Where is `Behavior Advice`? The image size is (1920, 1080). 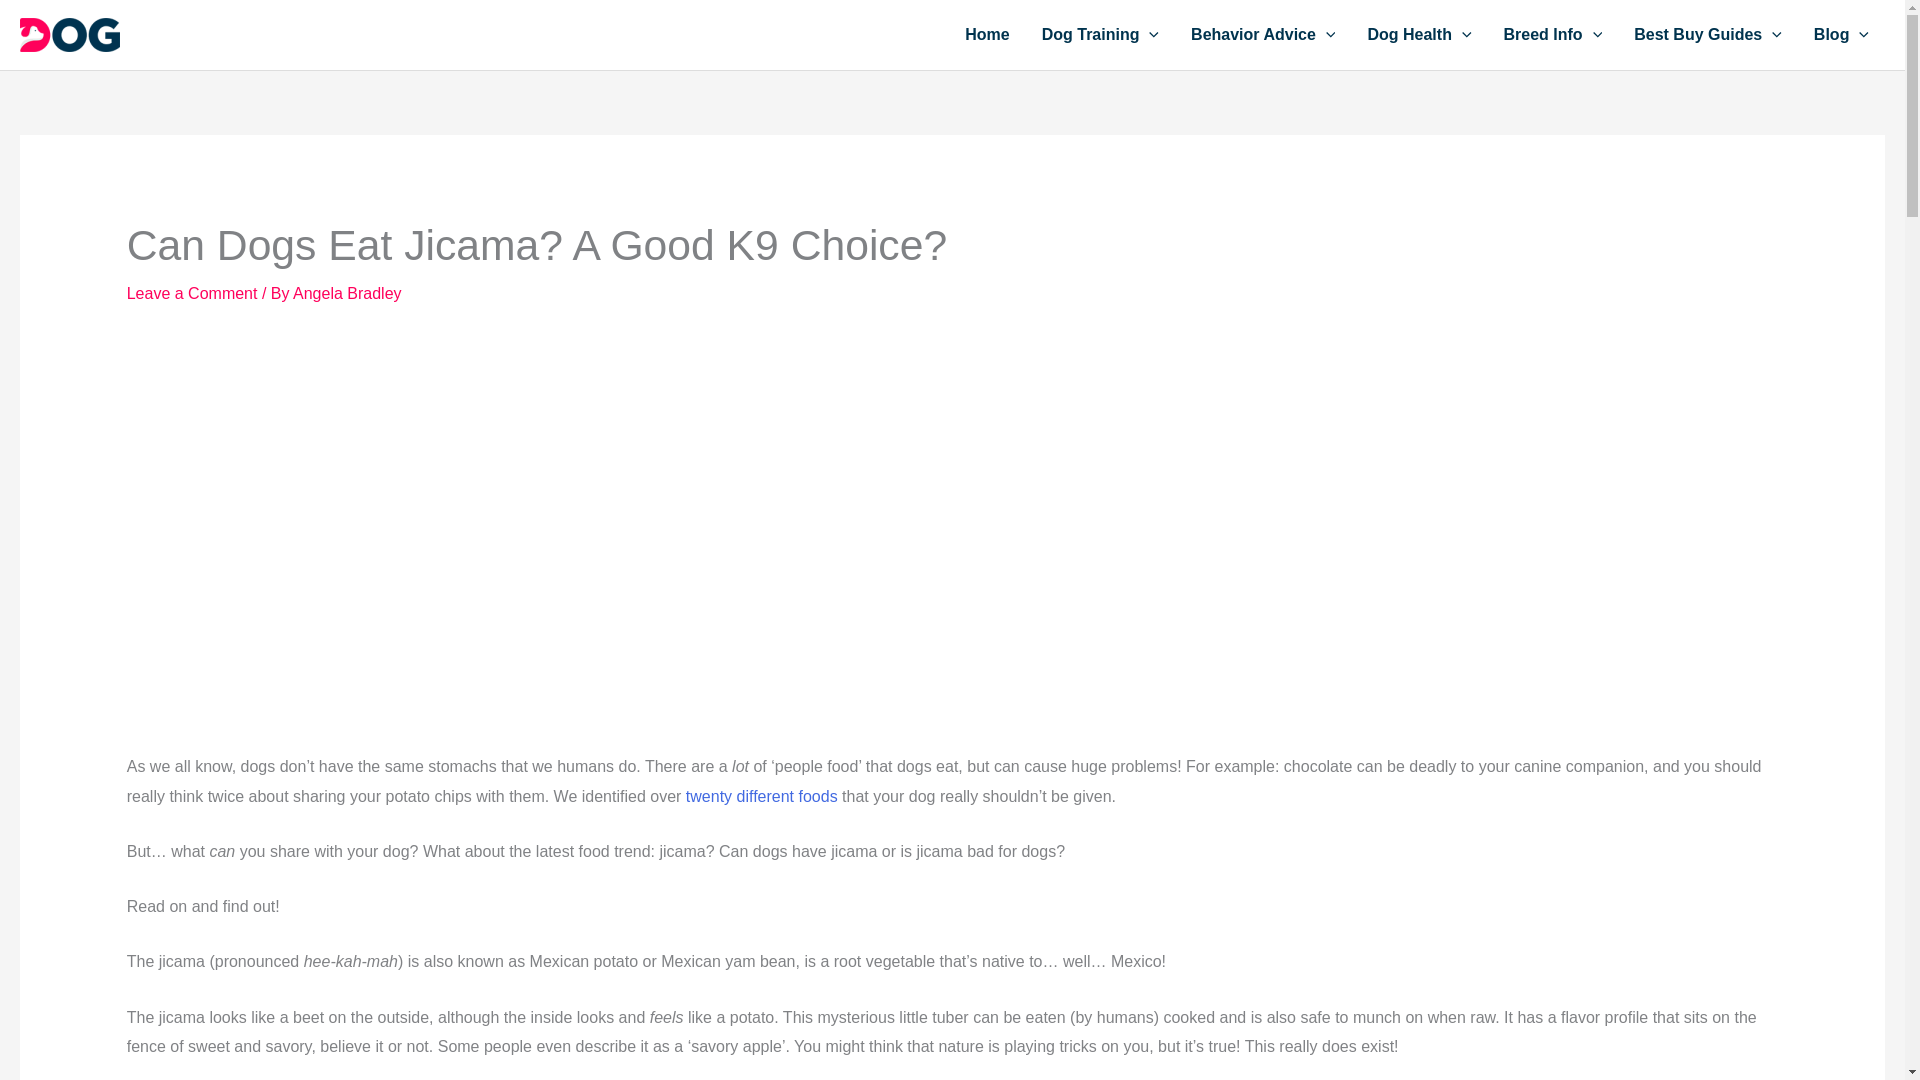 Behavior Advice is located at coordinates (1263, 35).